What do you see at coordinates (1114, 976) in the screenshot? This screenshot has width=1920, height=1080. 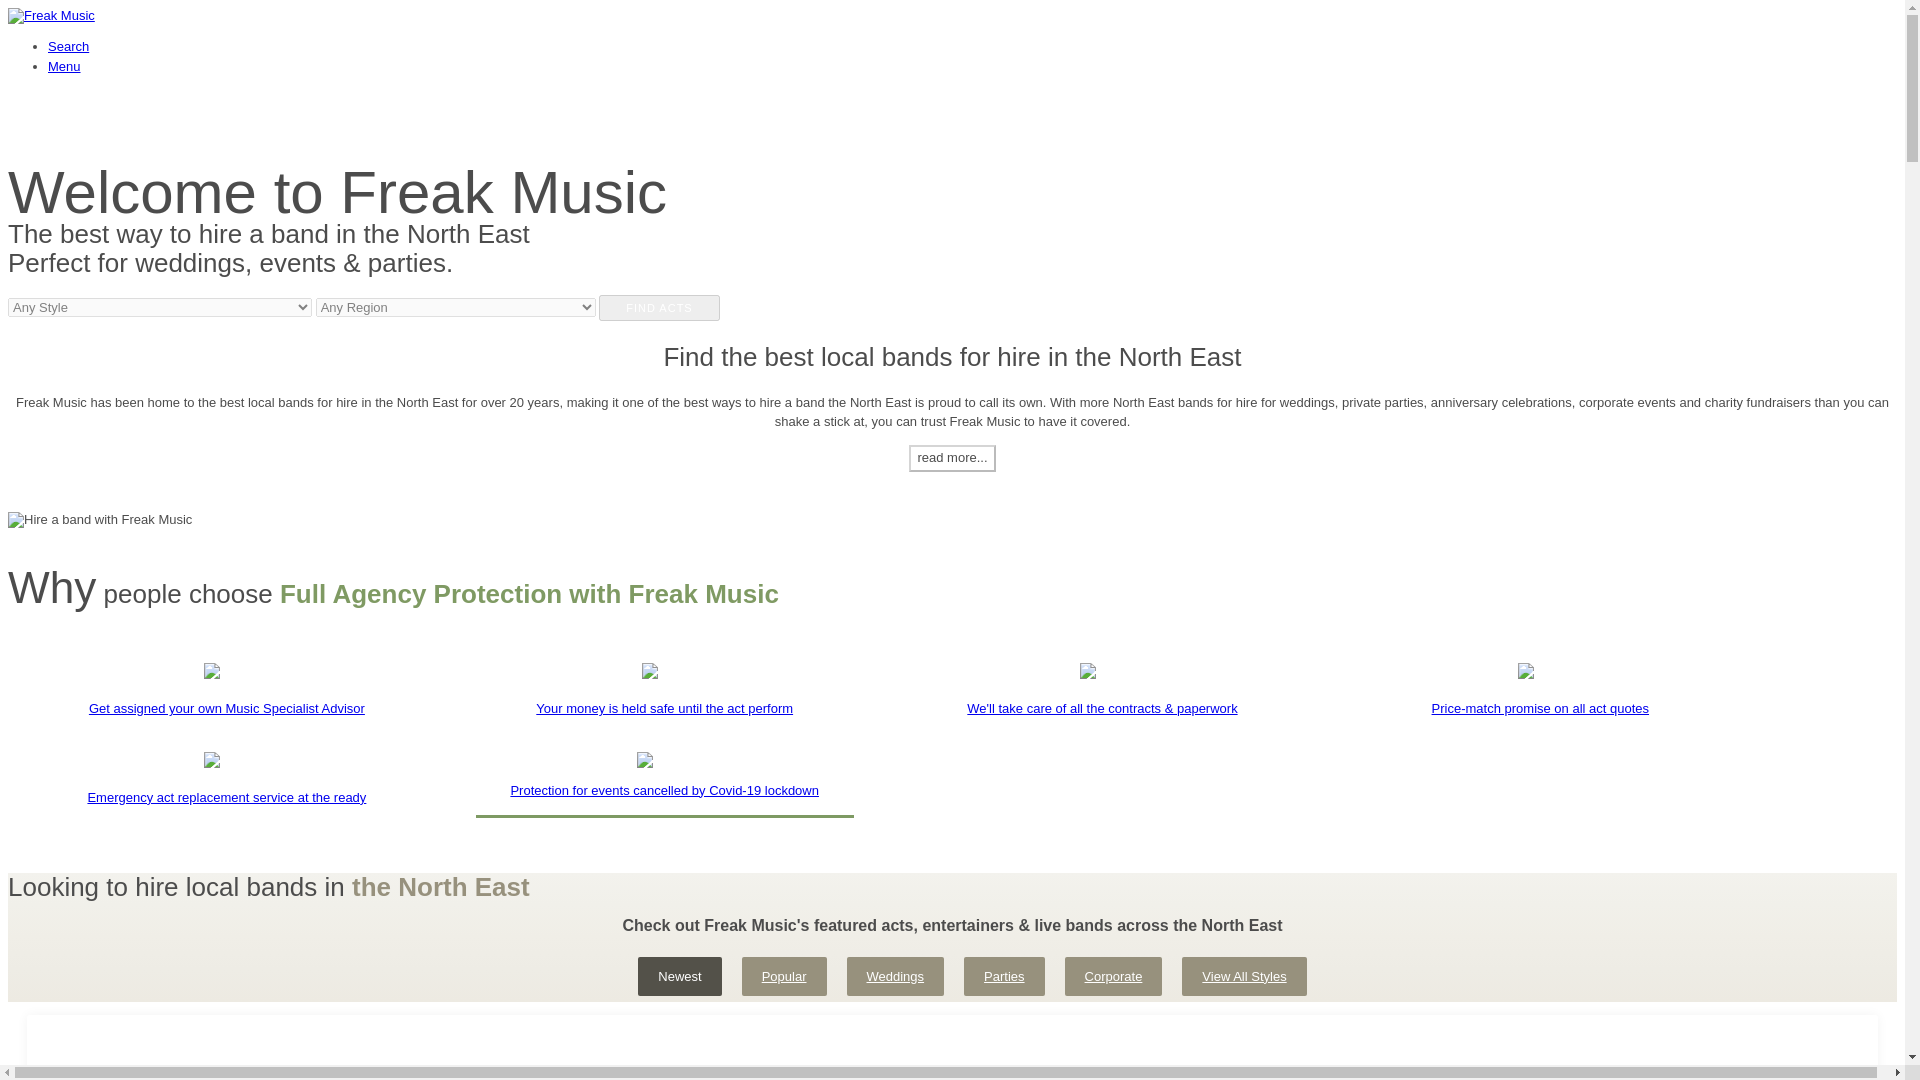 I see `Corporate` at bounding box center [1114, 976].